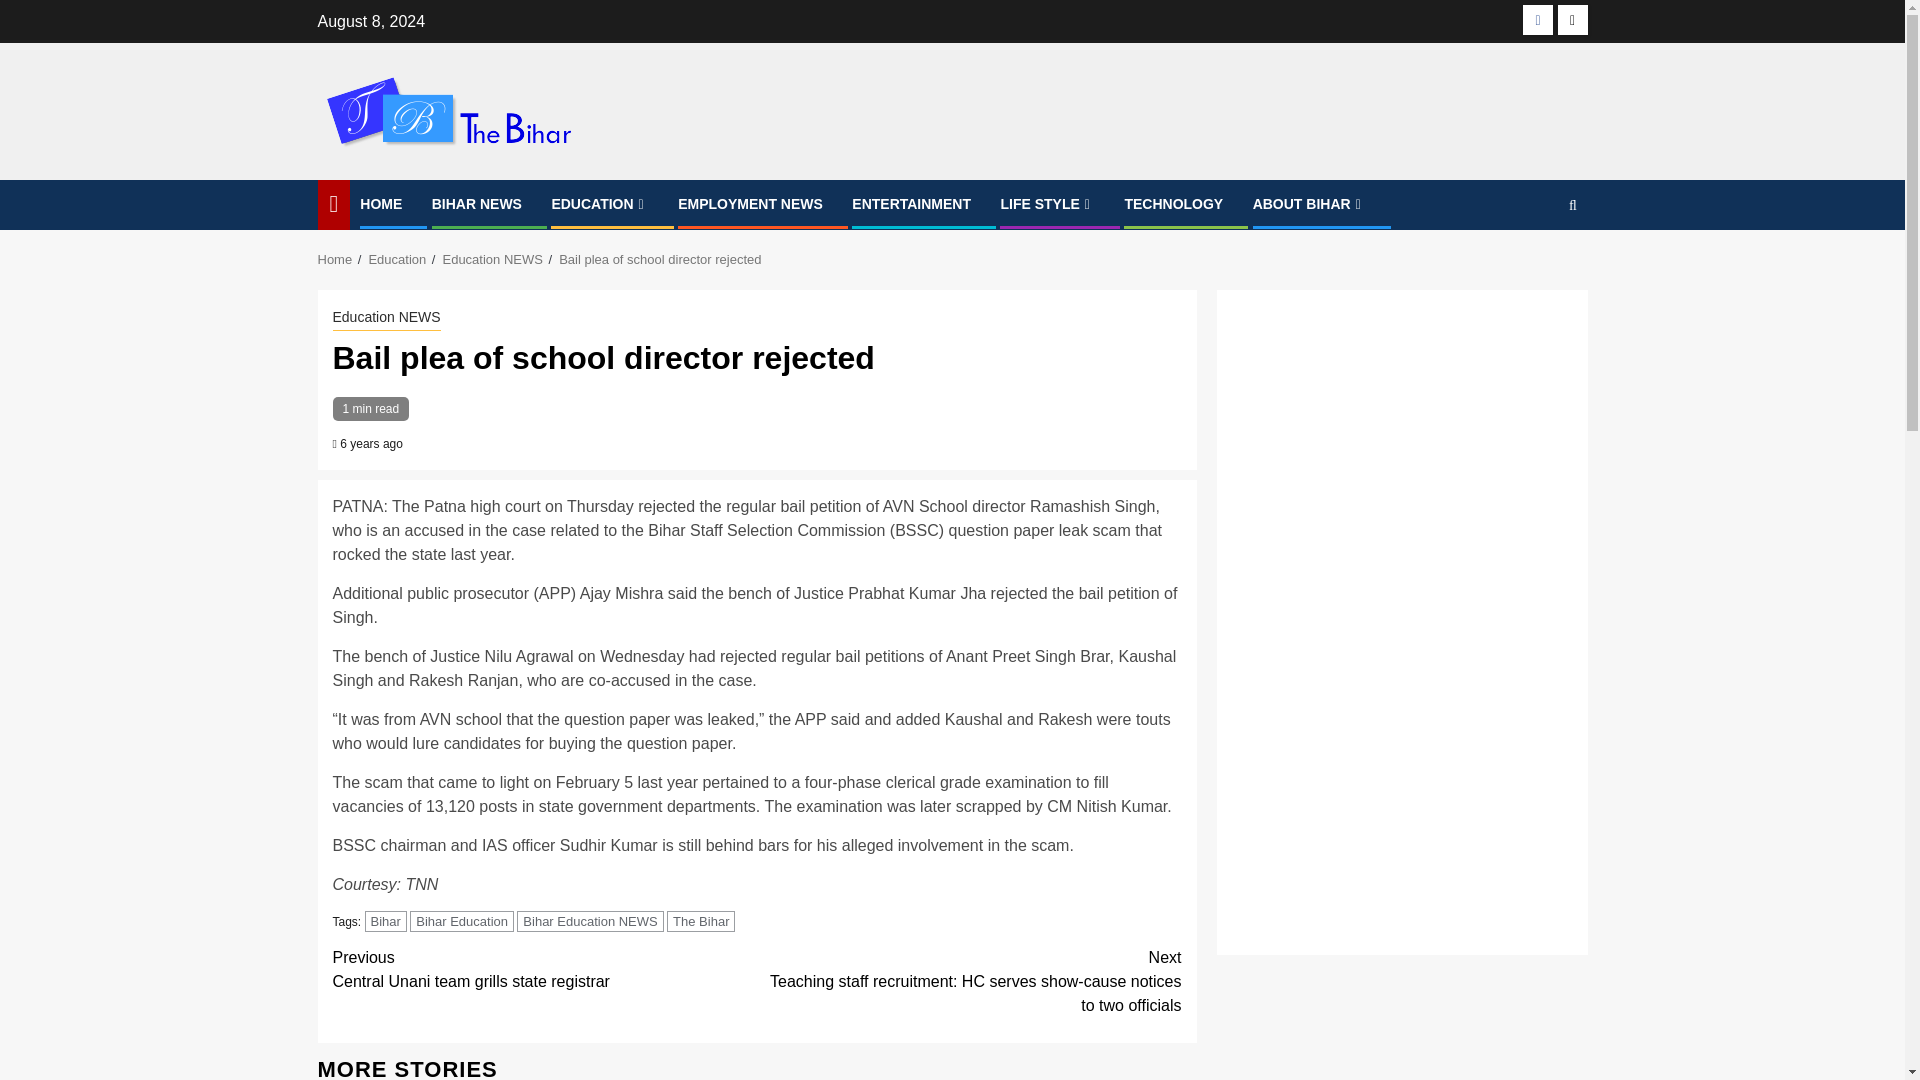 The width and height of the screenshot is (1920, 1080). What do you see at coordinates (600, 203) in the screenshot?
I see `EDUCATION` at bounding box center [600, 203].